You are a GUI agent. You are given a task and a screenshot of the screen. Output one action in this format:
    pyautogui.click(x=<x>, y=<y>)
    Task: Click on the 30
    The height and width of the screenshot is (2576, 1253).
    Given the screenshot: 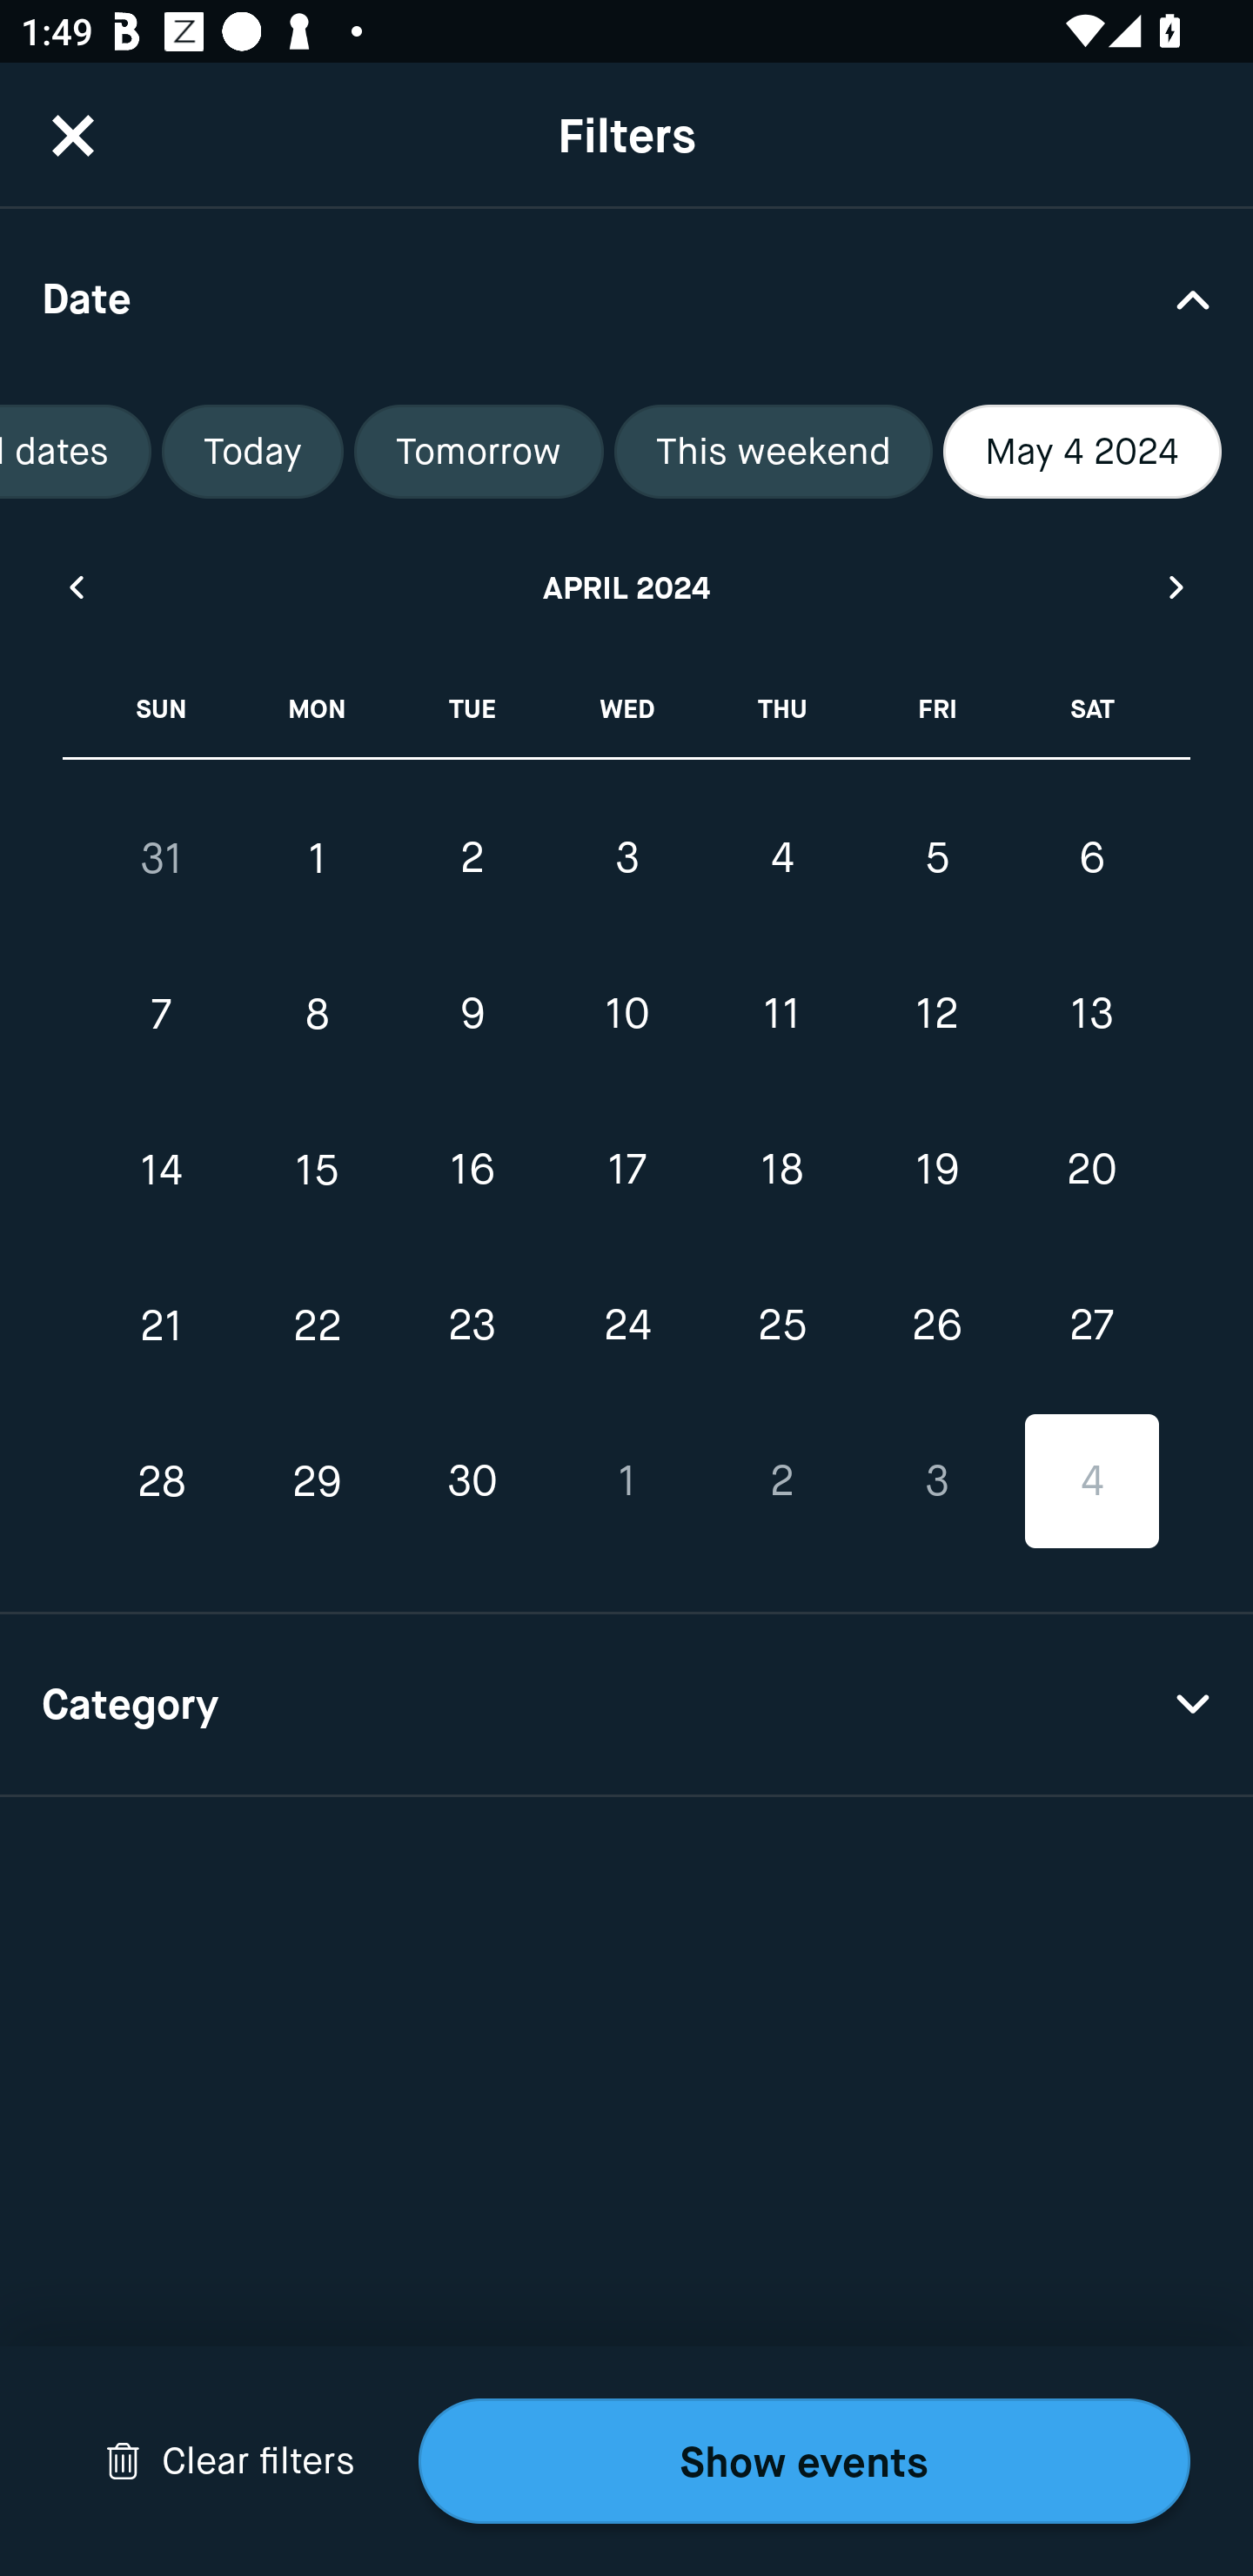 What is the action you would take?
    pyautogui.click(x=472, y=1481)
    